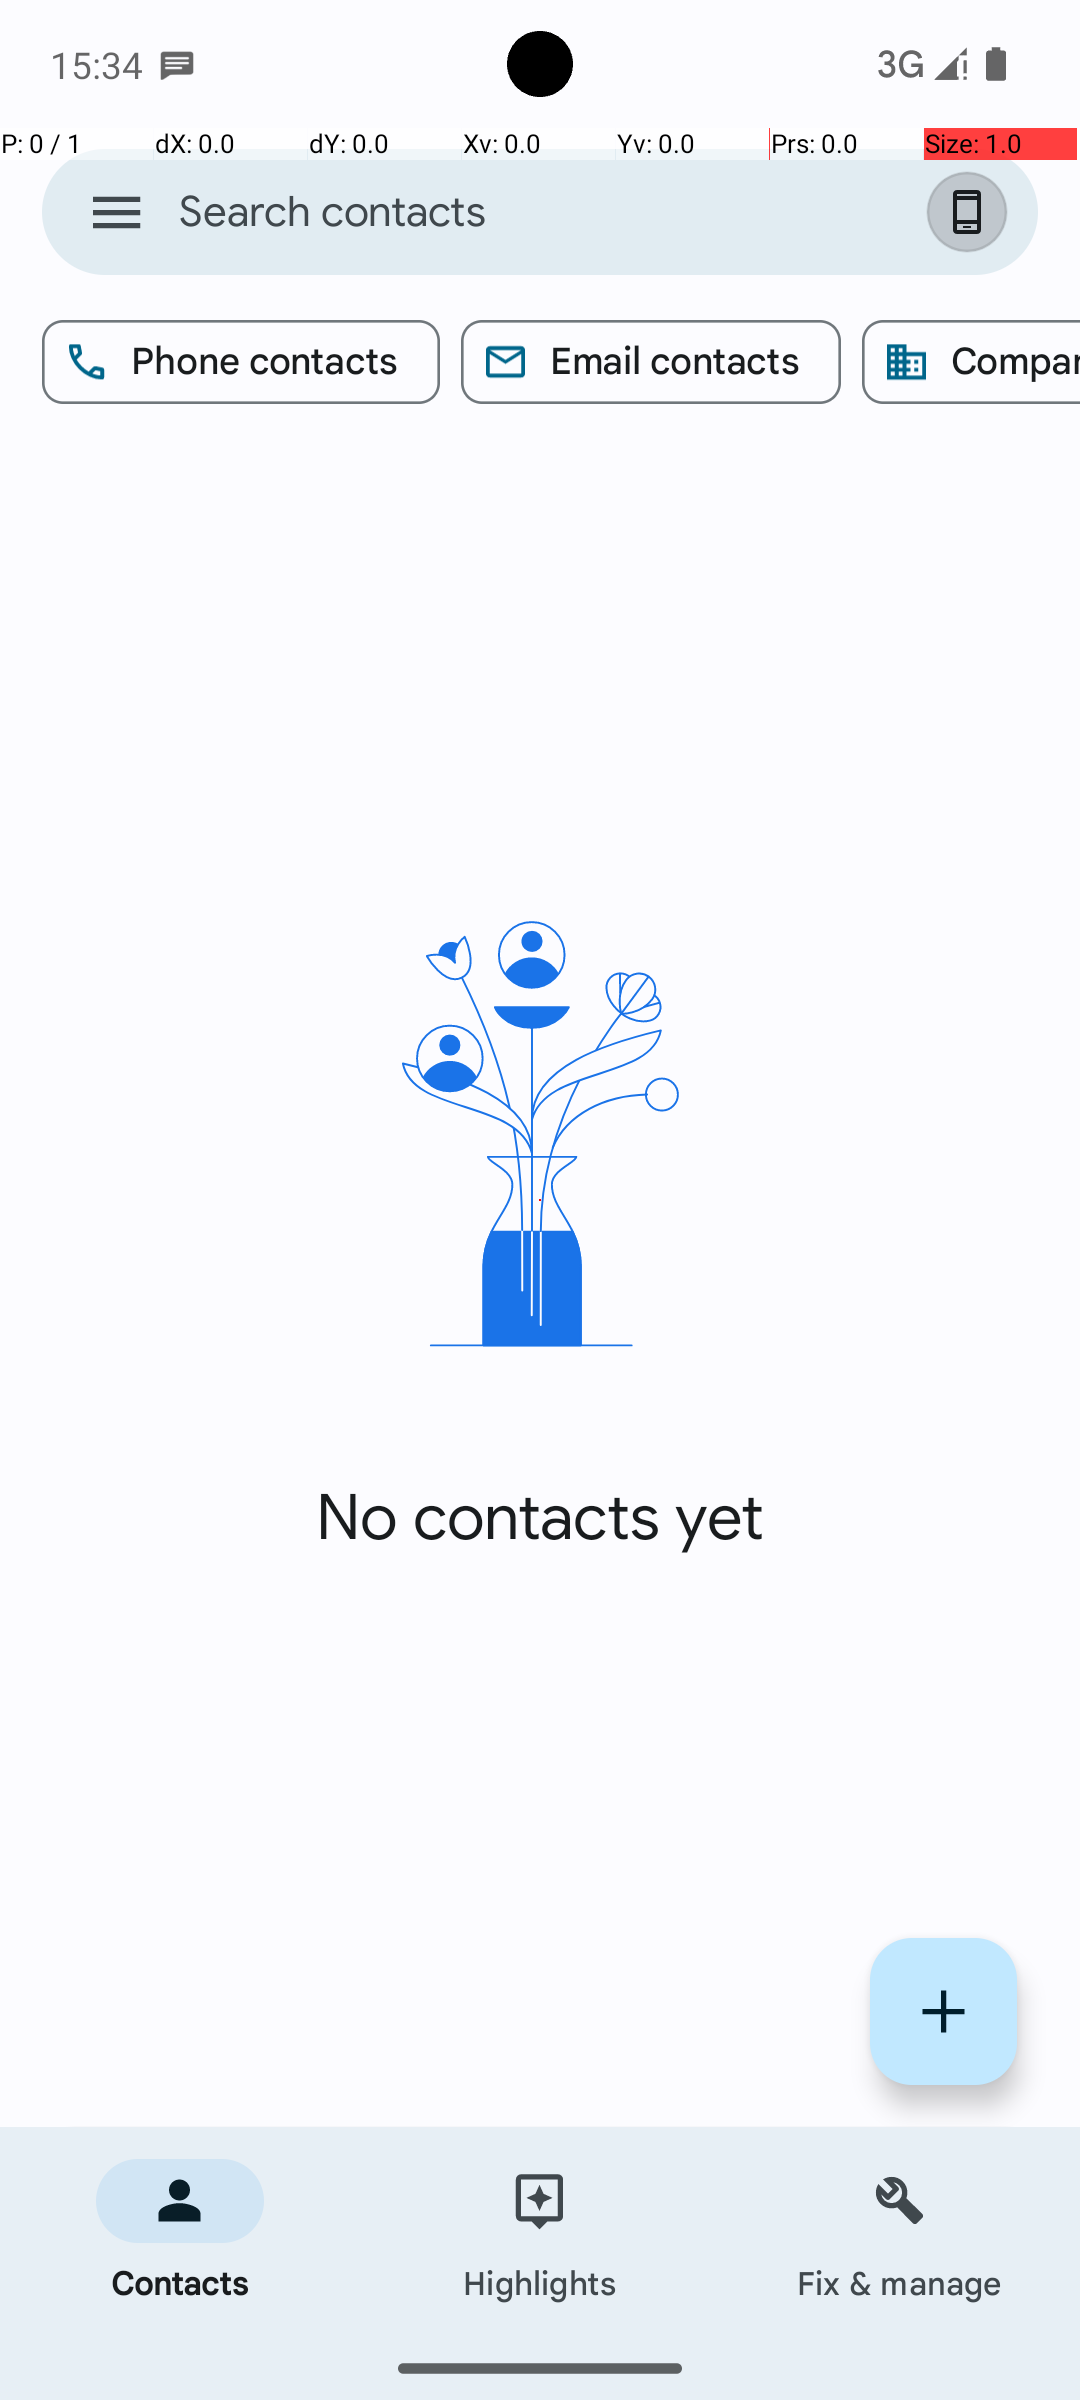 The image size is (1080, 2400). What do you see at coordinates (116, 212) in the screenshot?
I see `Open navigation drawer` at bounding box center [116, 212].